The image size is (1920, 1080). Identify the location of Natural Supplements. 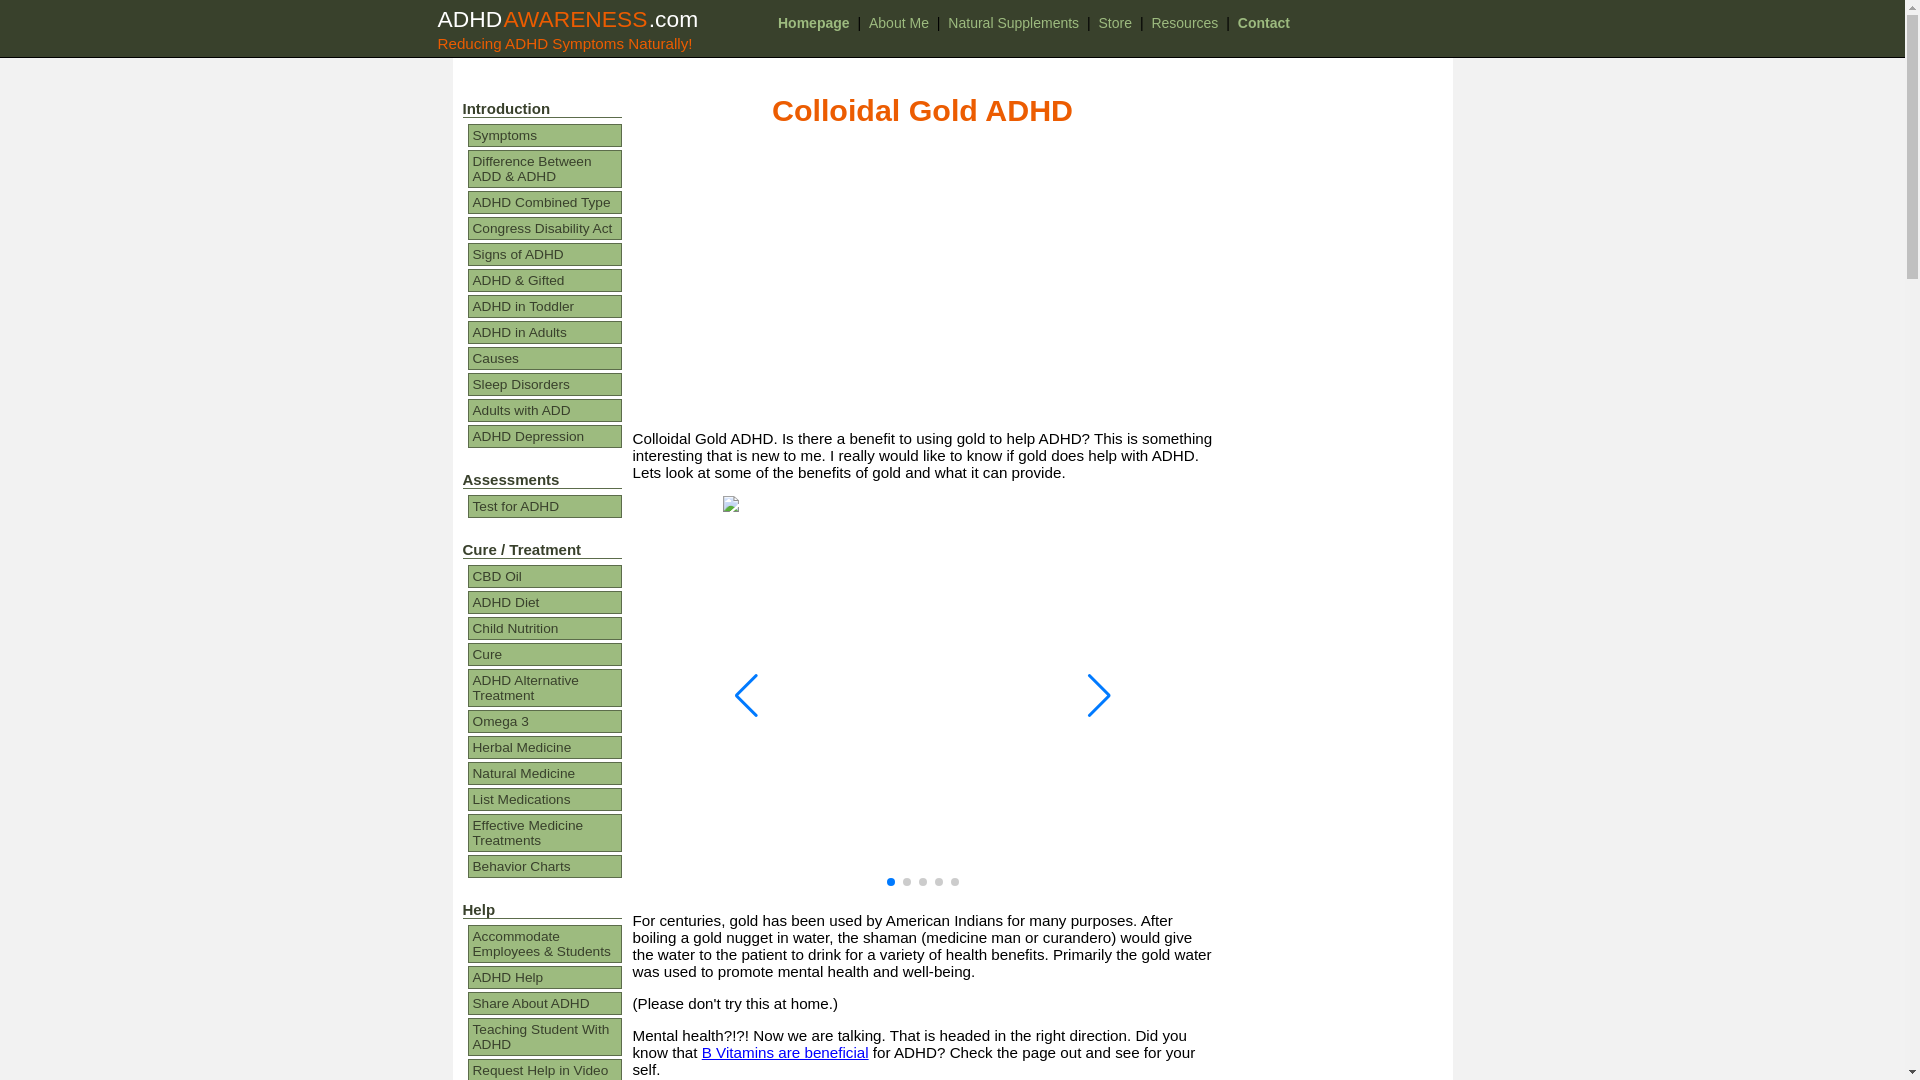
(1012, 22).